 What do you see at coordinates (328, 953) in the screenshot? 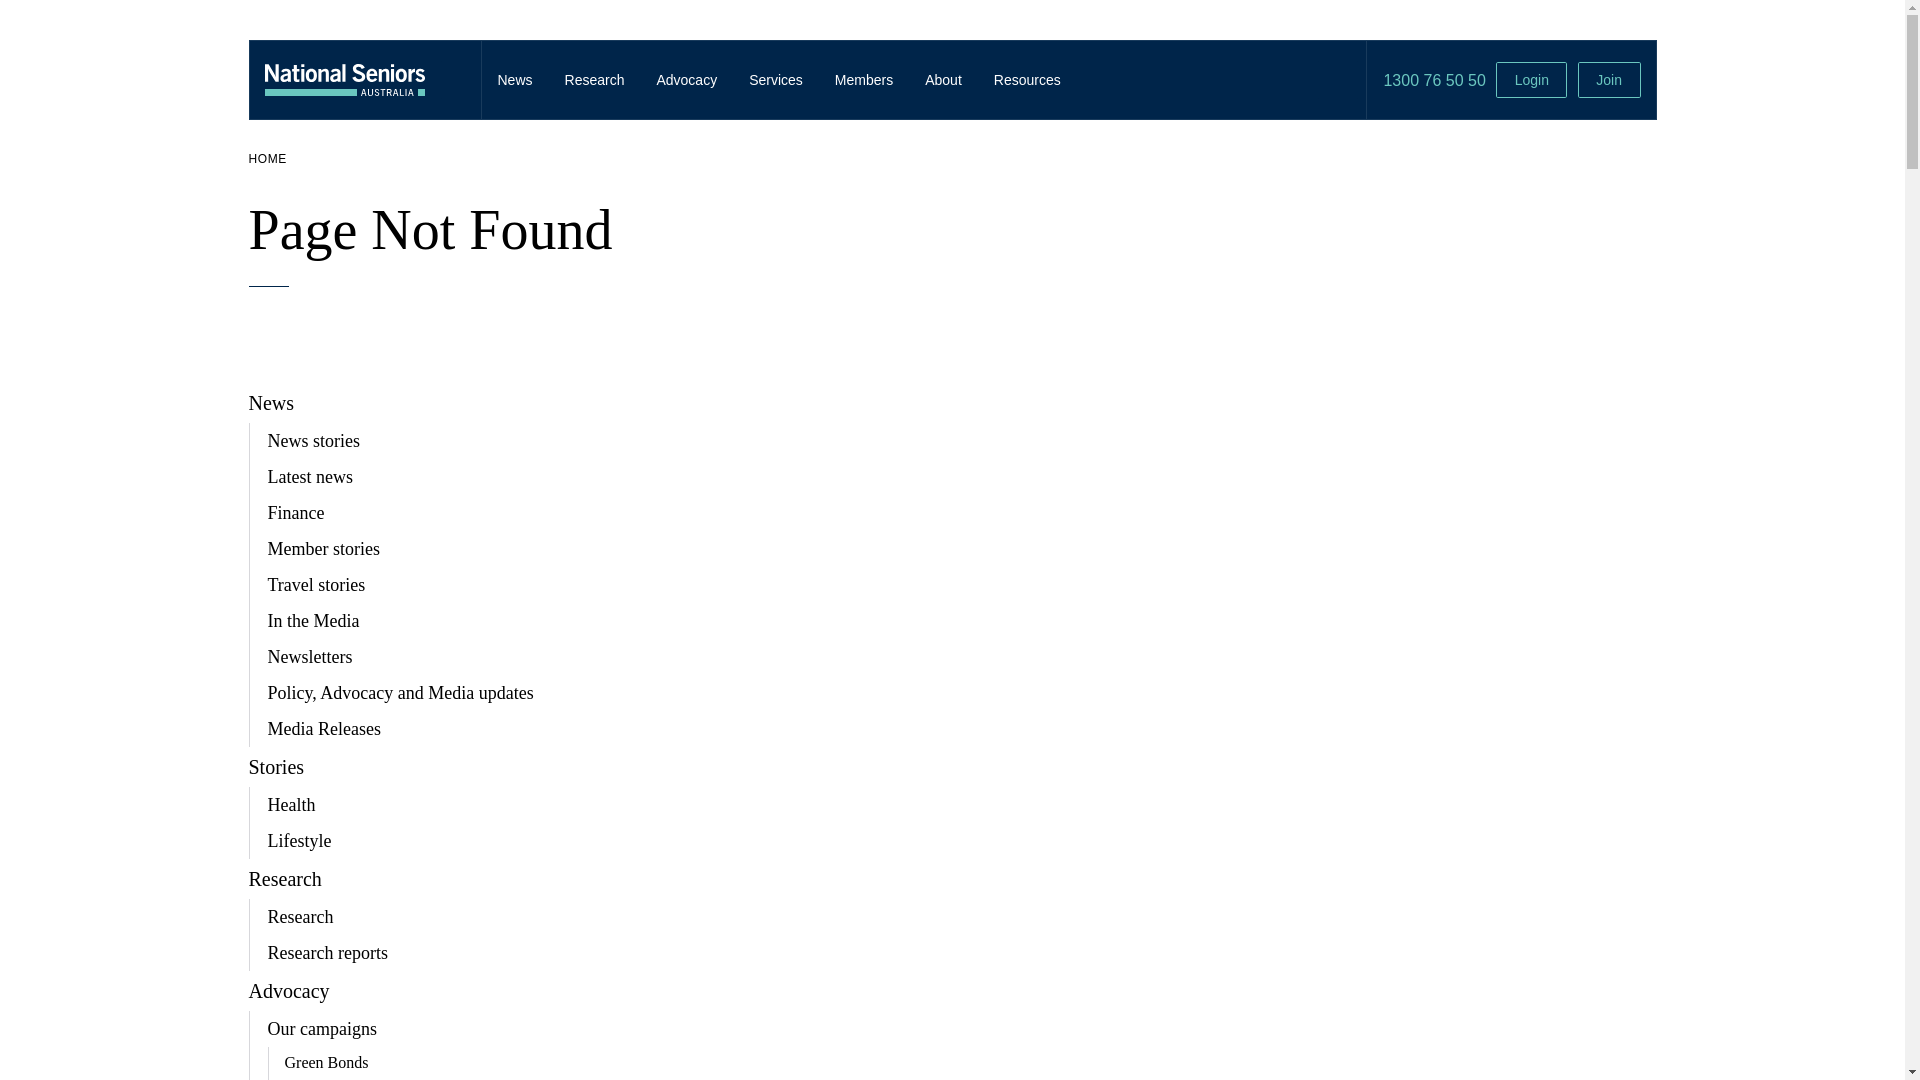
I see `Research reports` at bounding box center [328, 953].